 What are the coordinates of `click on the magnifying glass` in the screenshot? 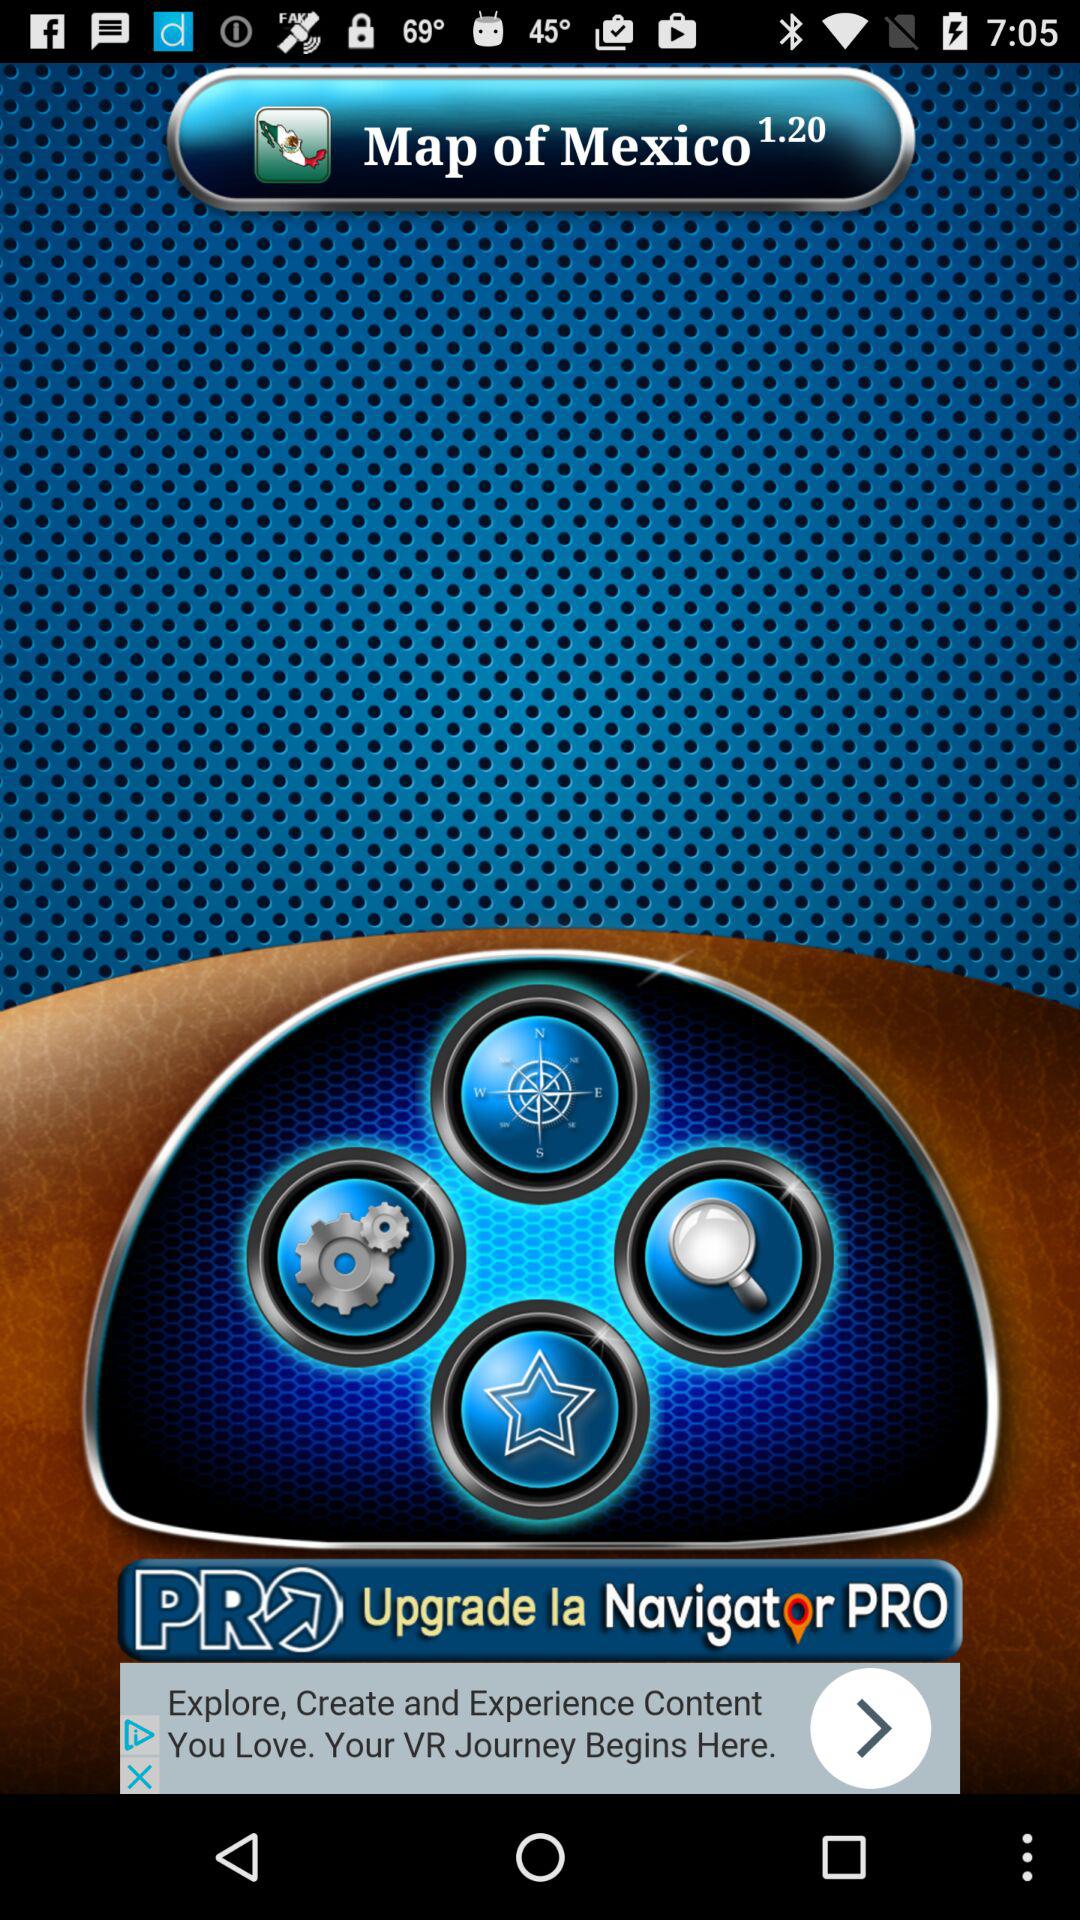 It's located at (723, 1257).